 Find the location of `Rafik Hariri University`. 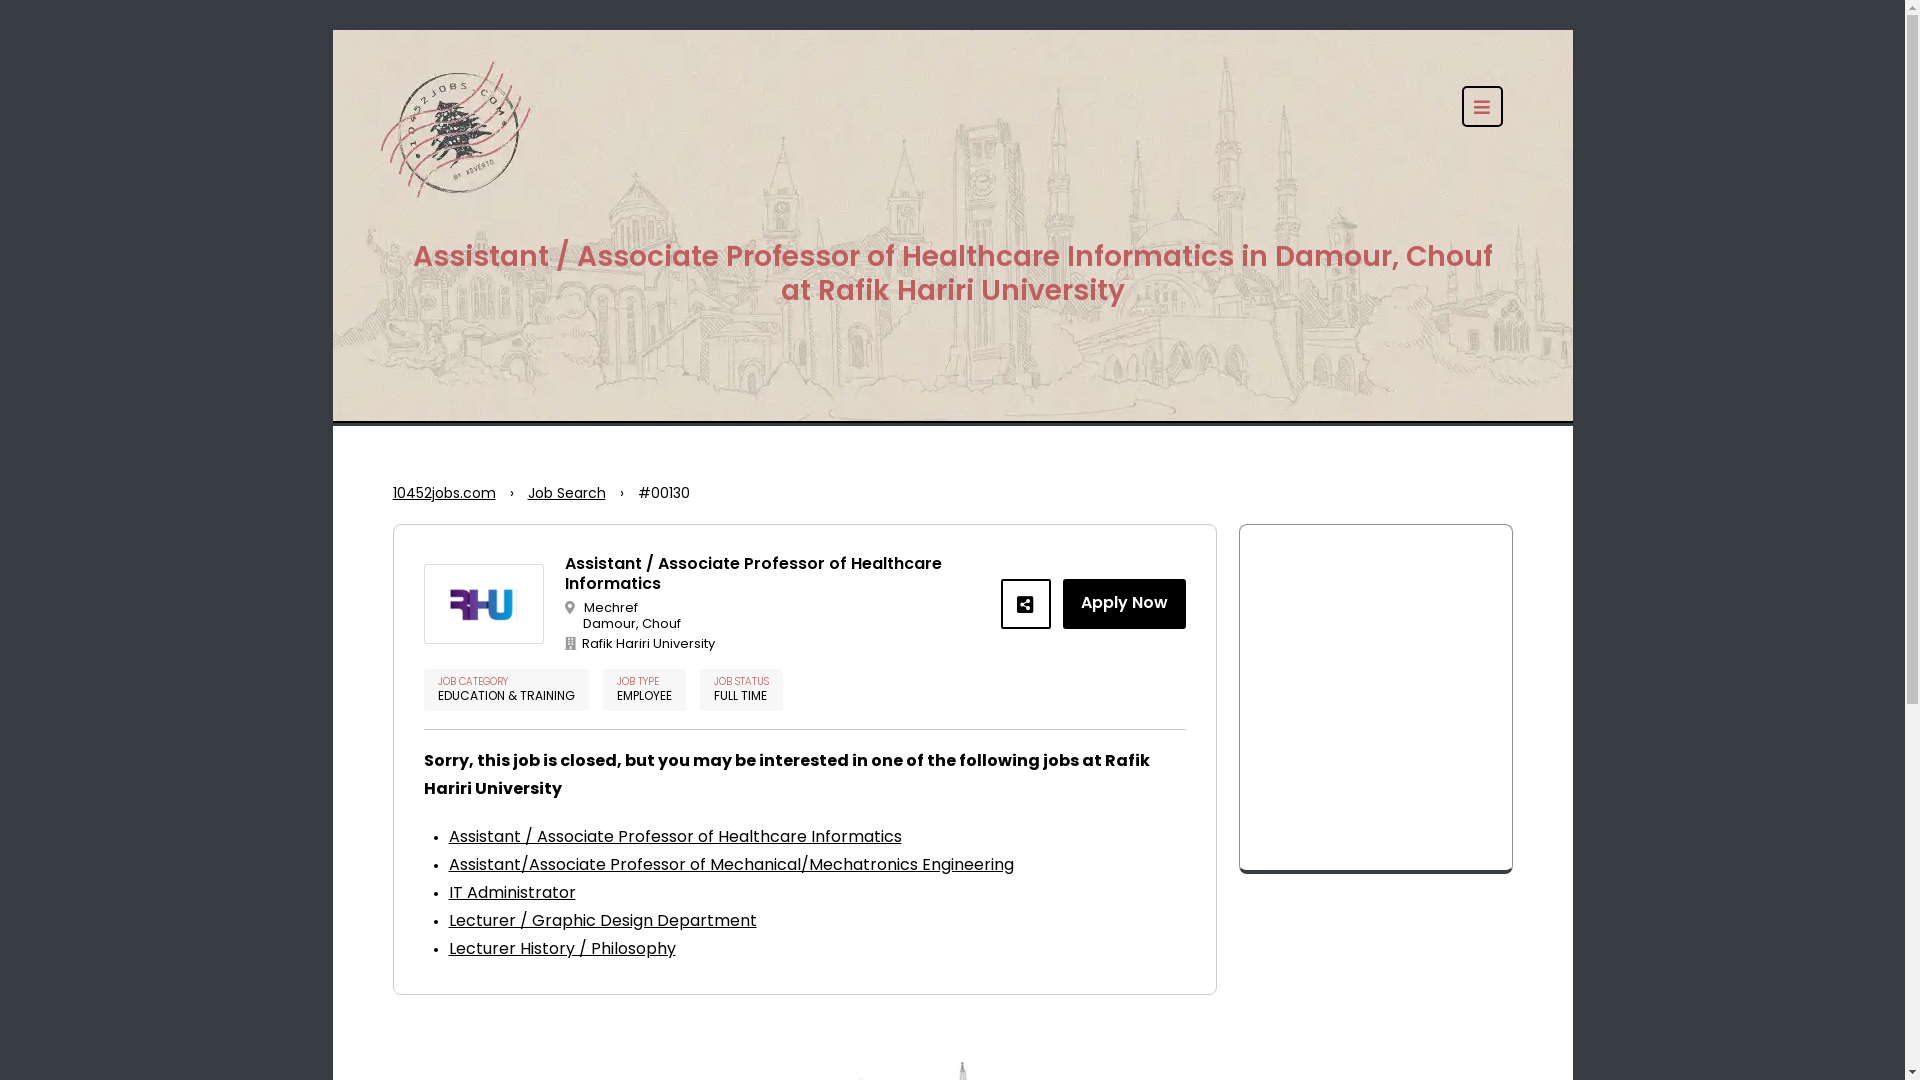

Rafik Hariri University is located at coordinates (776, 645).